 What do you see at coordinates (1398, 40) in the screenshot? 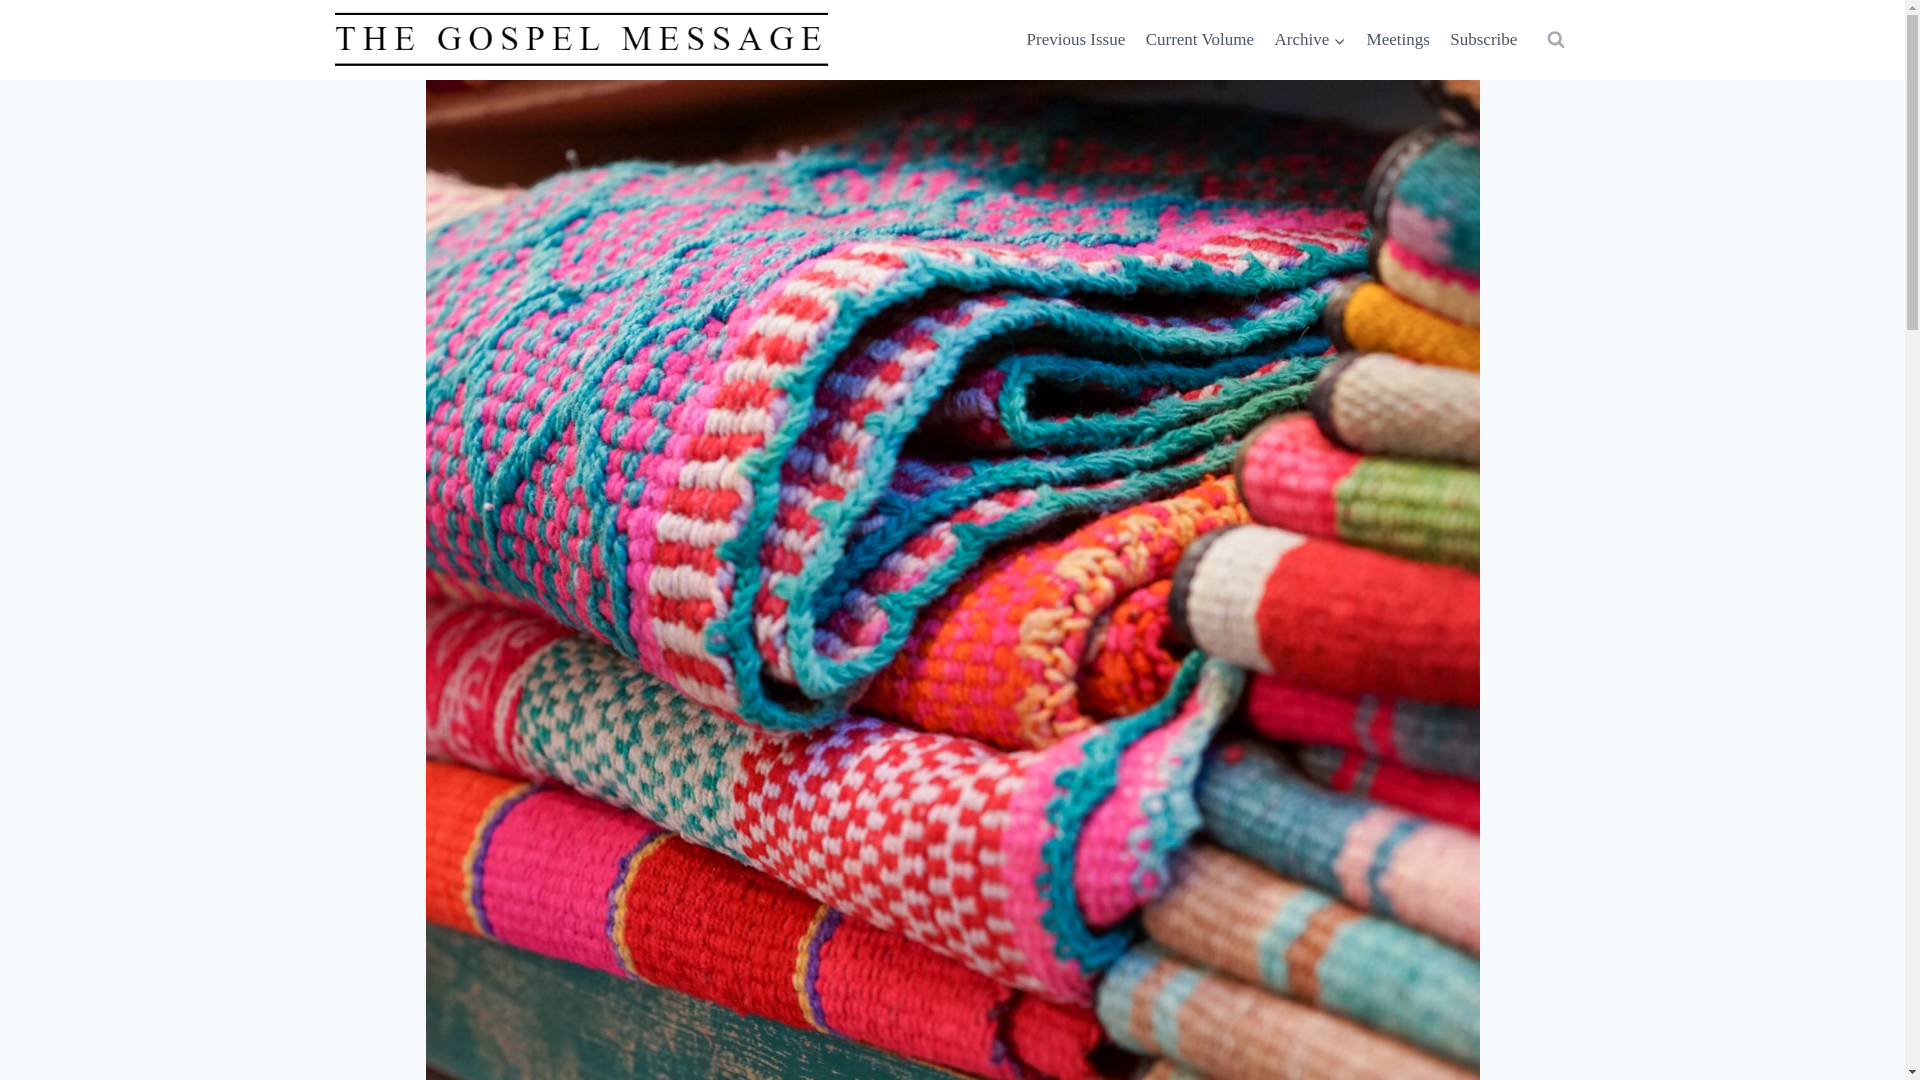
I see `Meetings` at bounding box center [1398, 40].